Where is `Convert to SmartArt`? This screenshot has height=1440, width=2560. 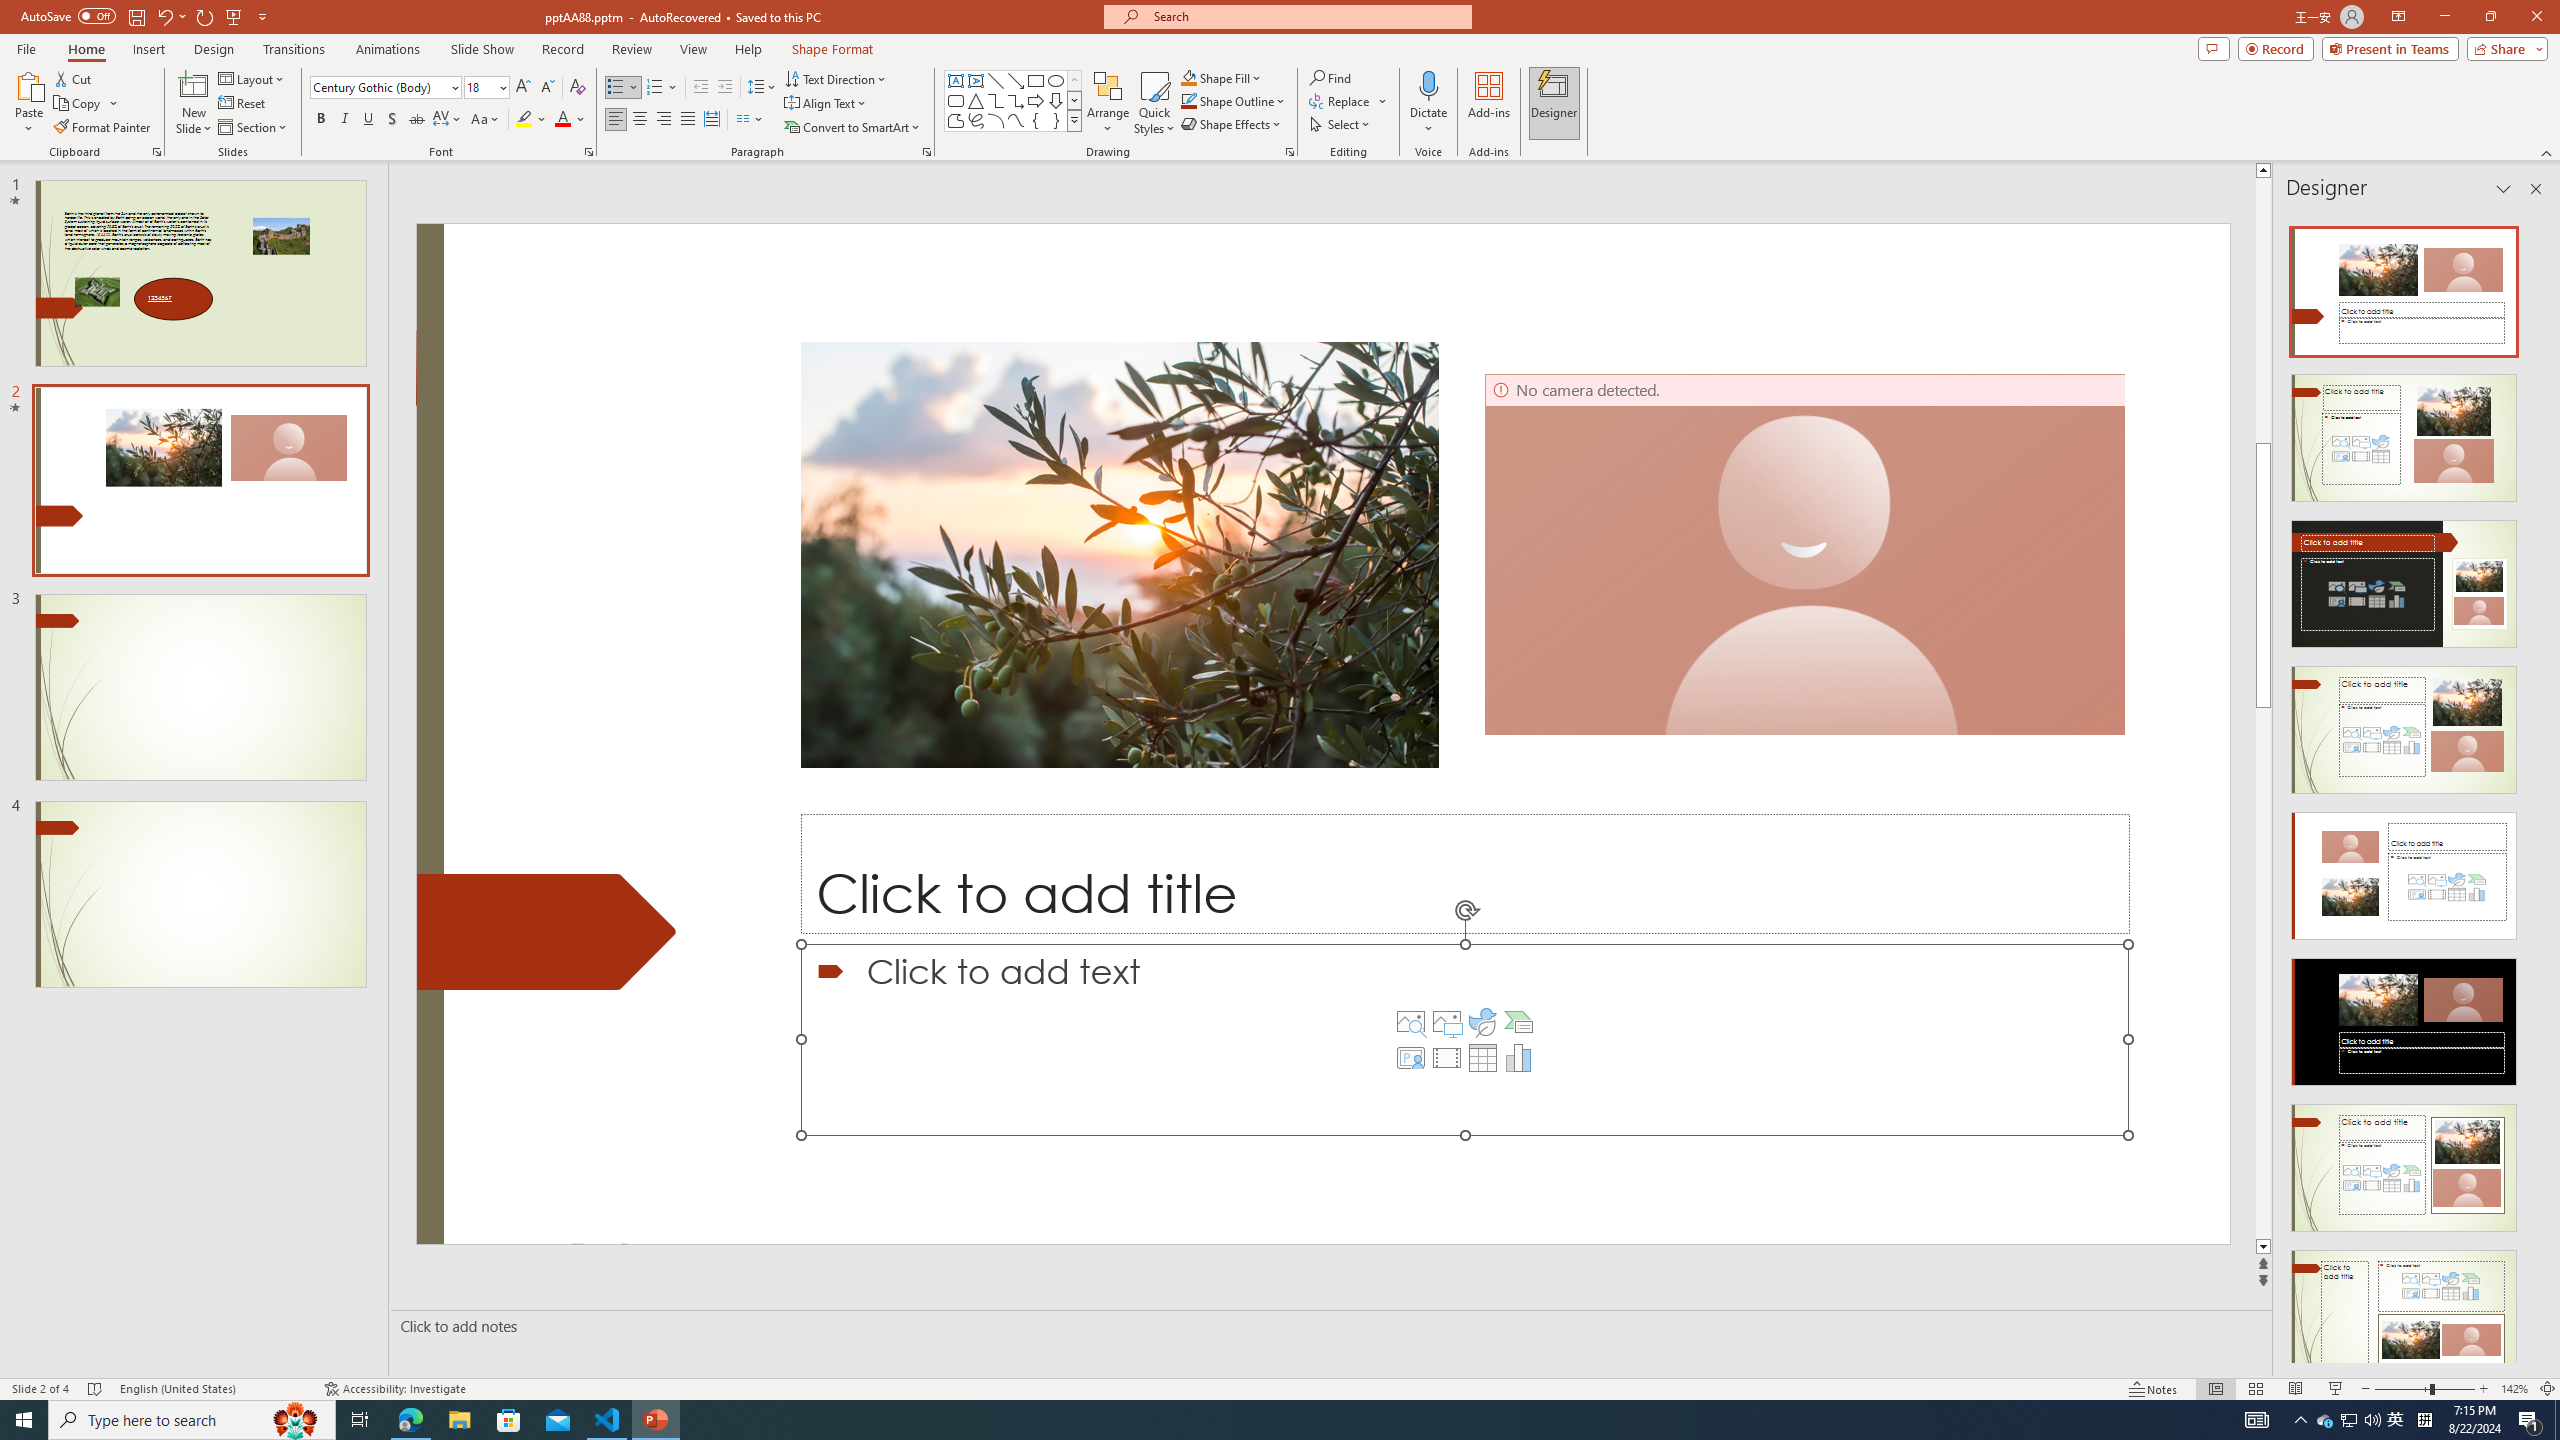
Convert to SmartArt is located at coordinates (853, 128).